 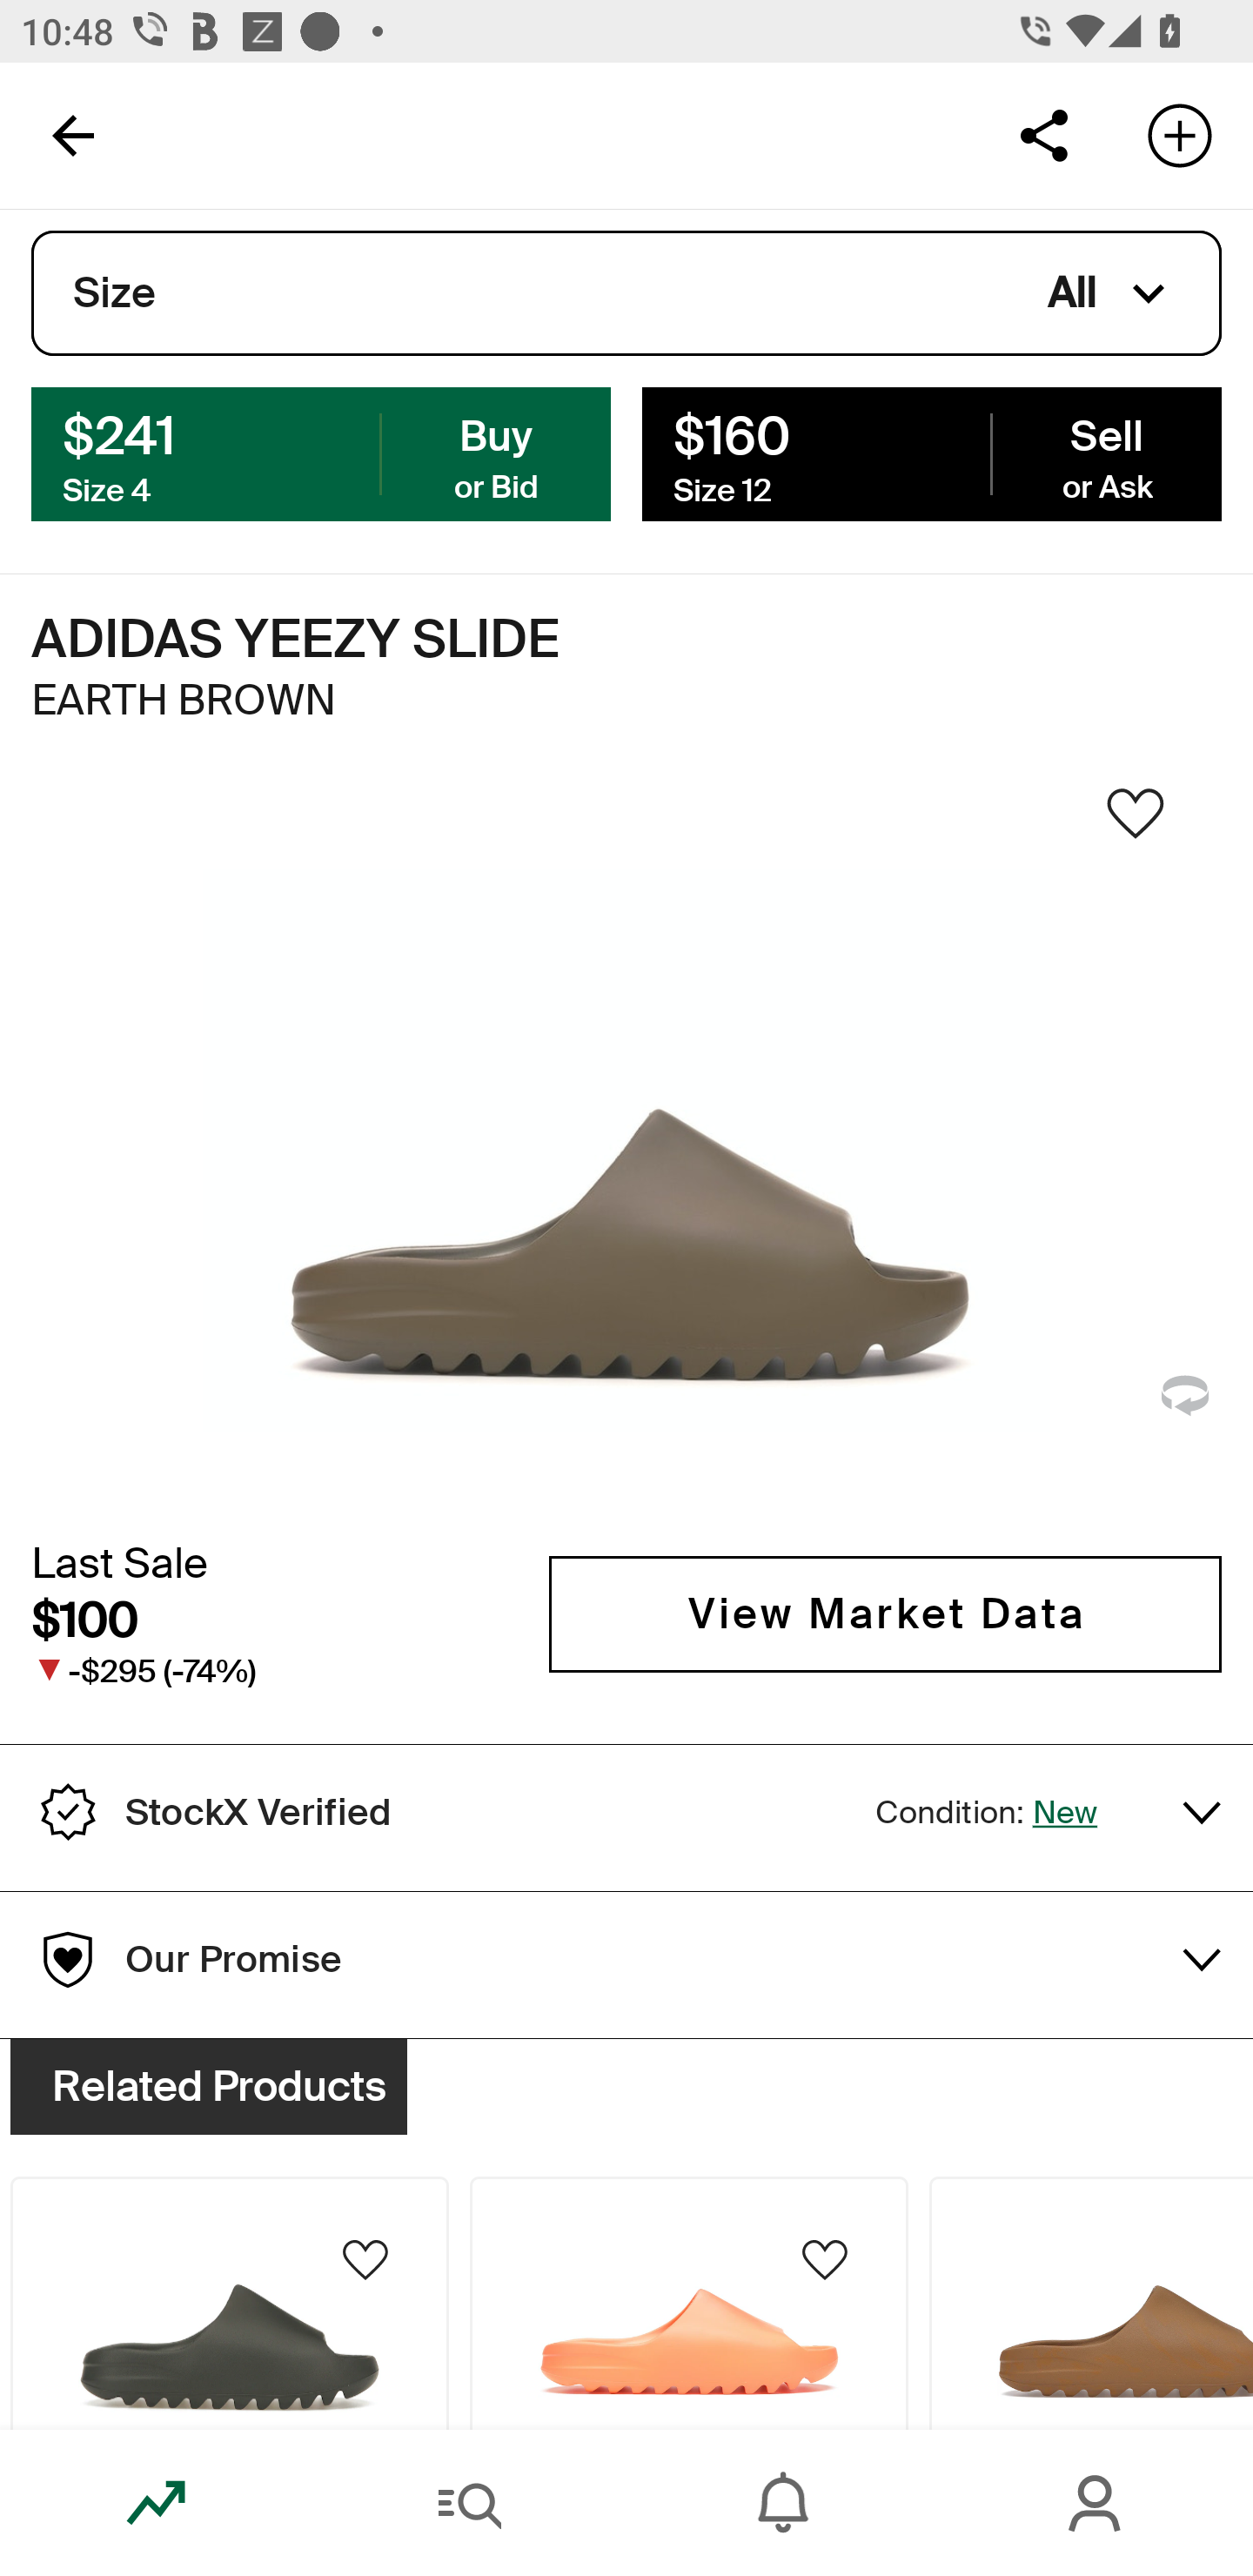 I want to click on Product Image, so click(x=229, y=2303).